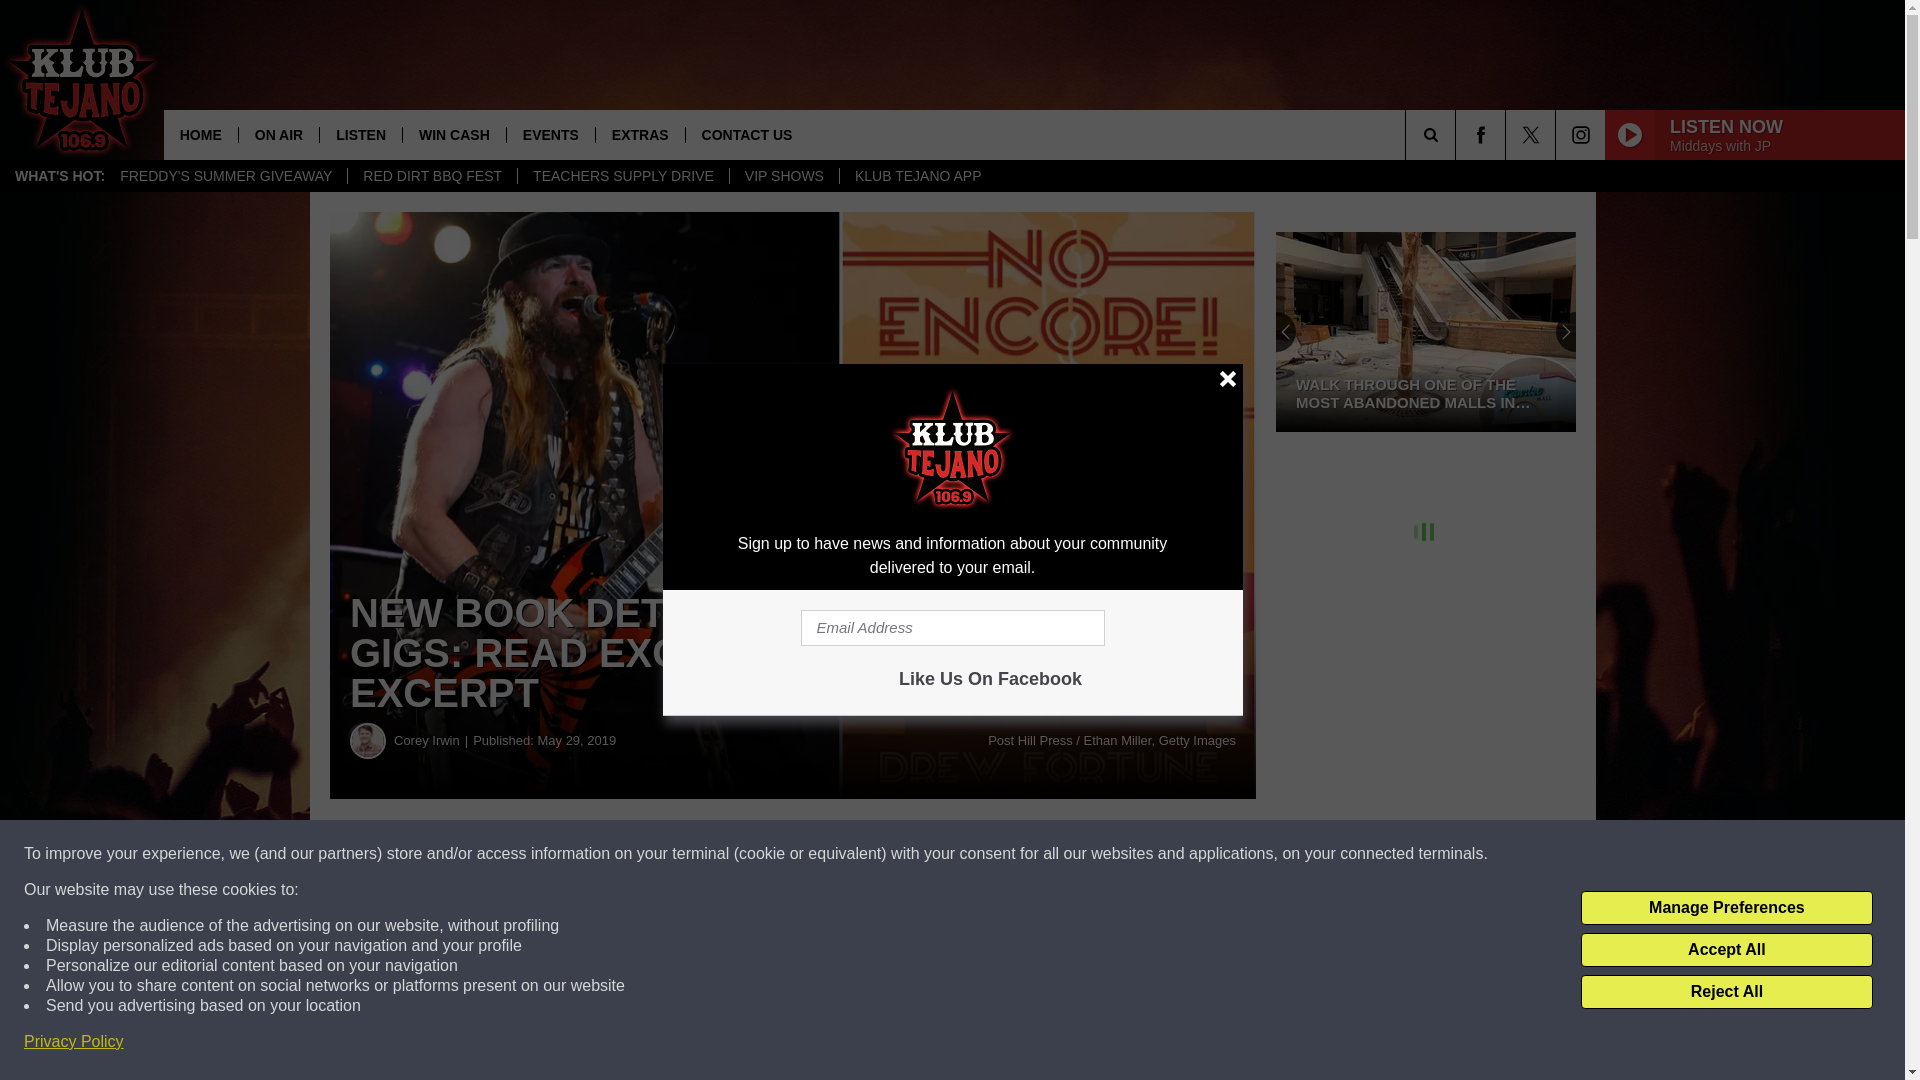 The width and height of the screenshot is (1920, 1080). I want to click on LISTEN, so click(360, 134).